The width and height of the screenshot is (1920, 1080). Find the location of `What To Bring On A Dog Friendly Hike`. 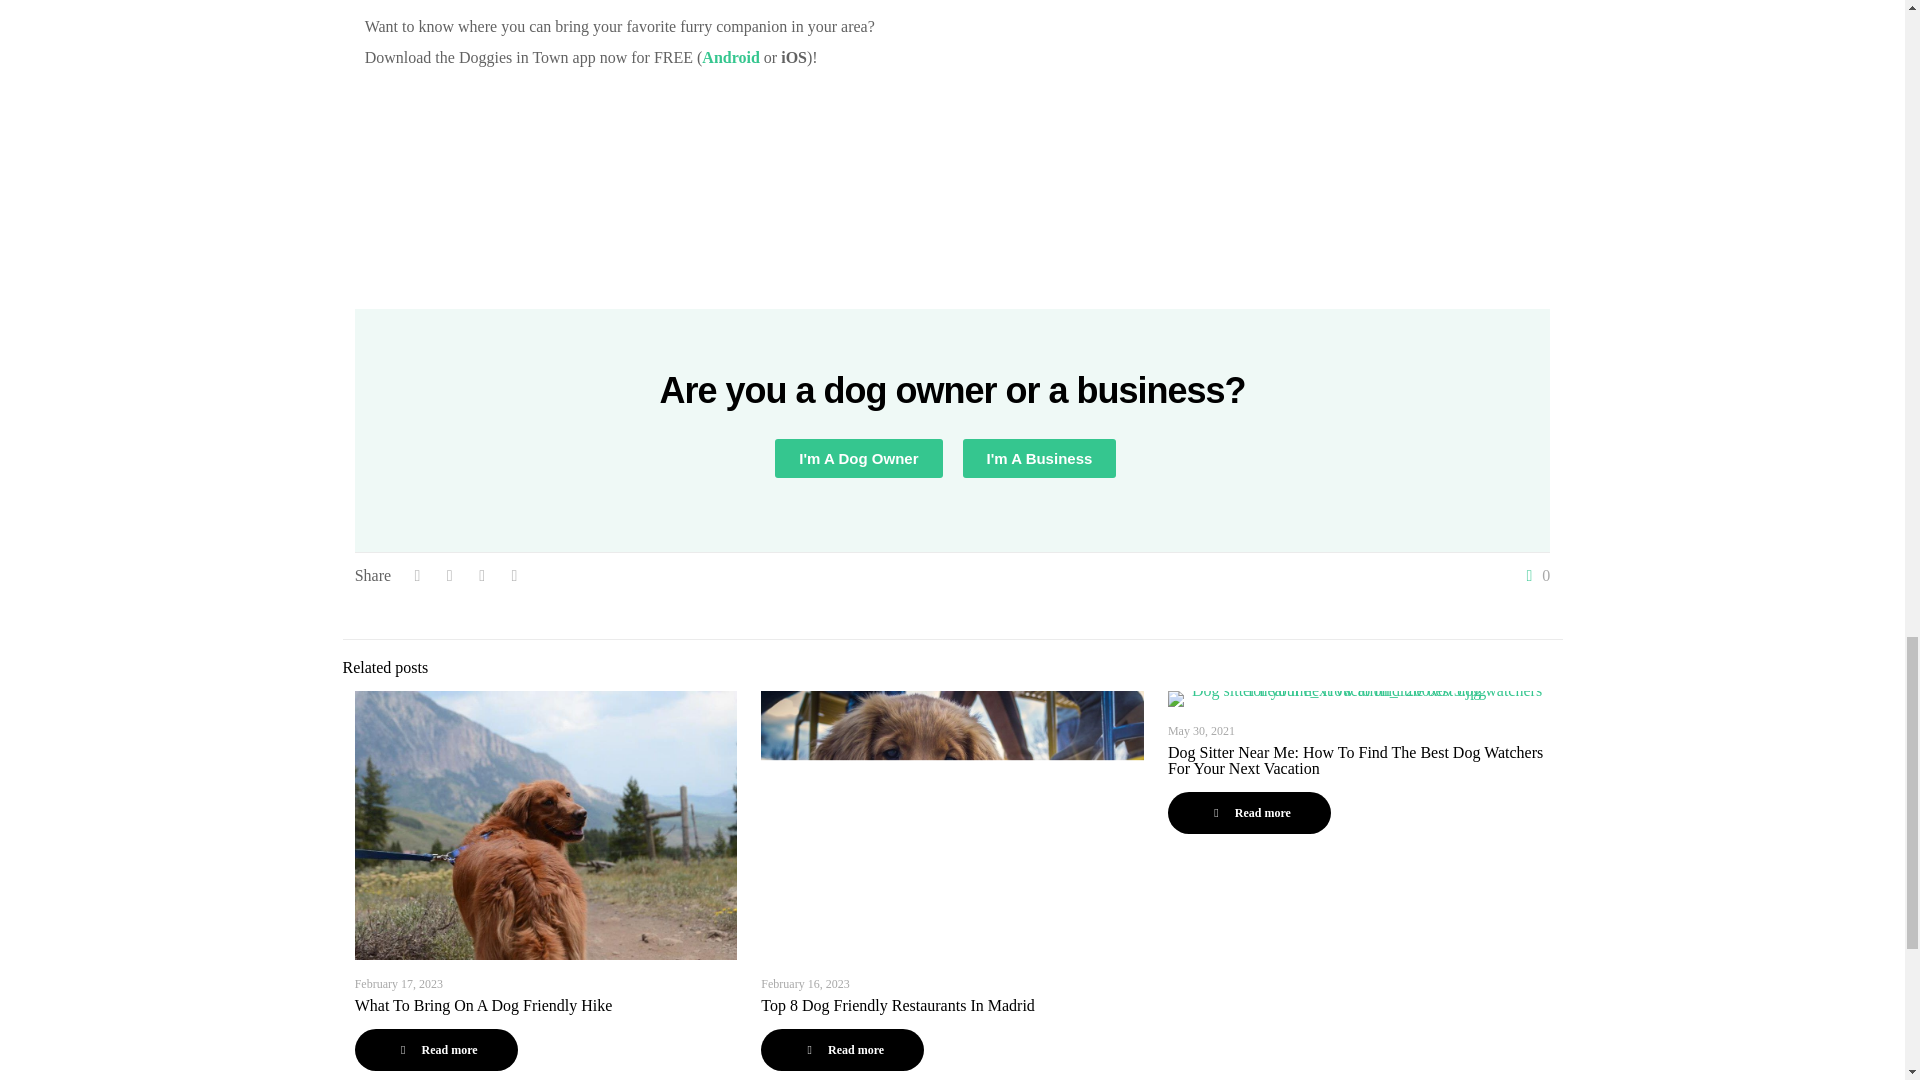

What To Bring On A Dog Friendly Hike is located at coordinates (484, 1005).